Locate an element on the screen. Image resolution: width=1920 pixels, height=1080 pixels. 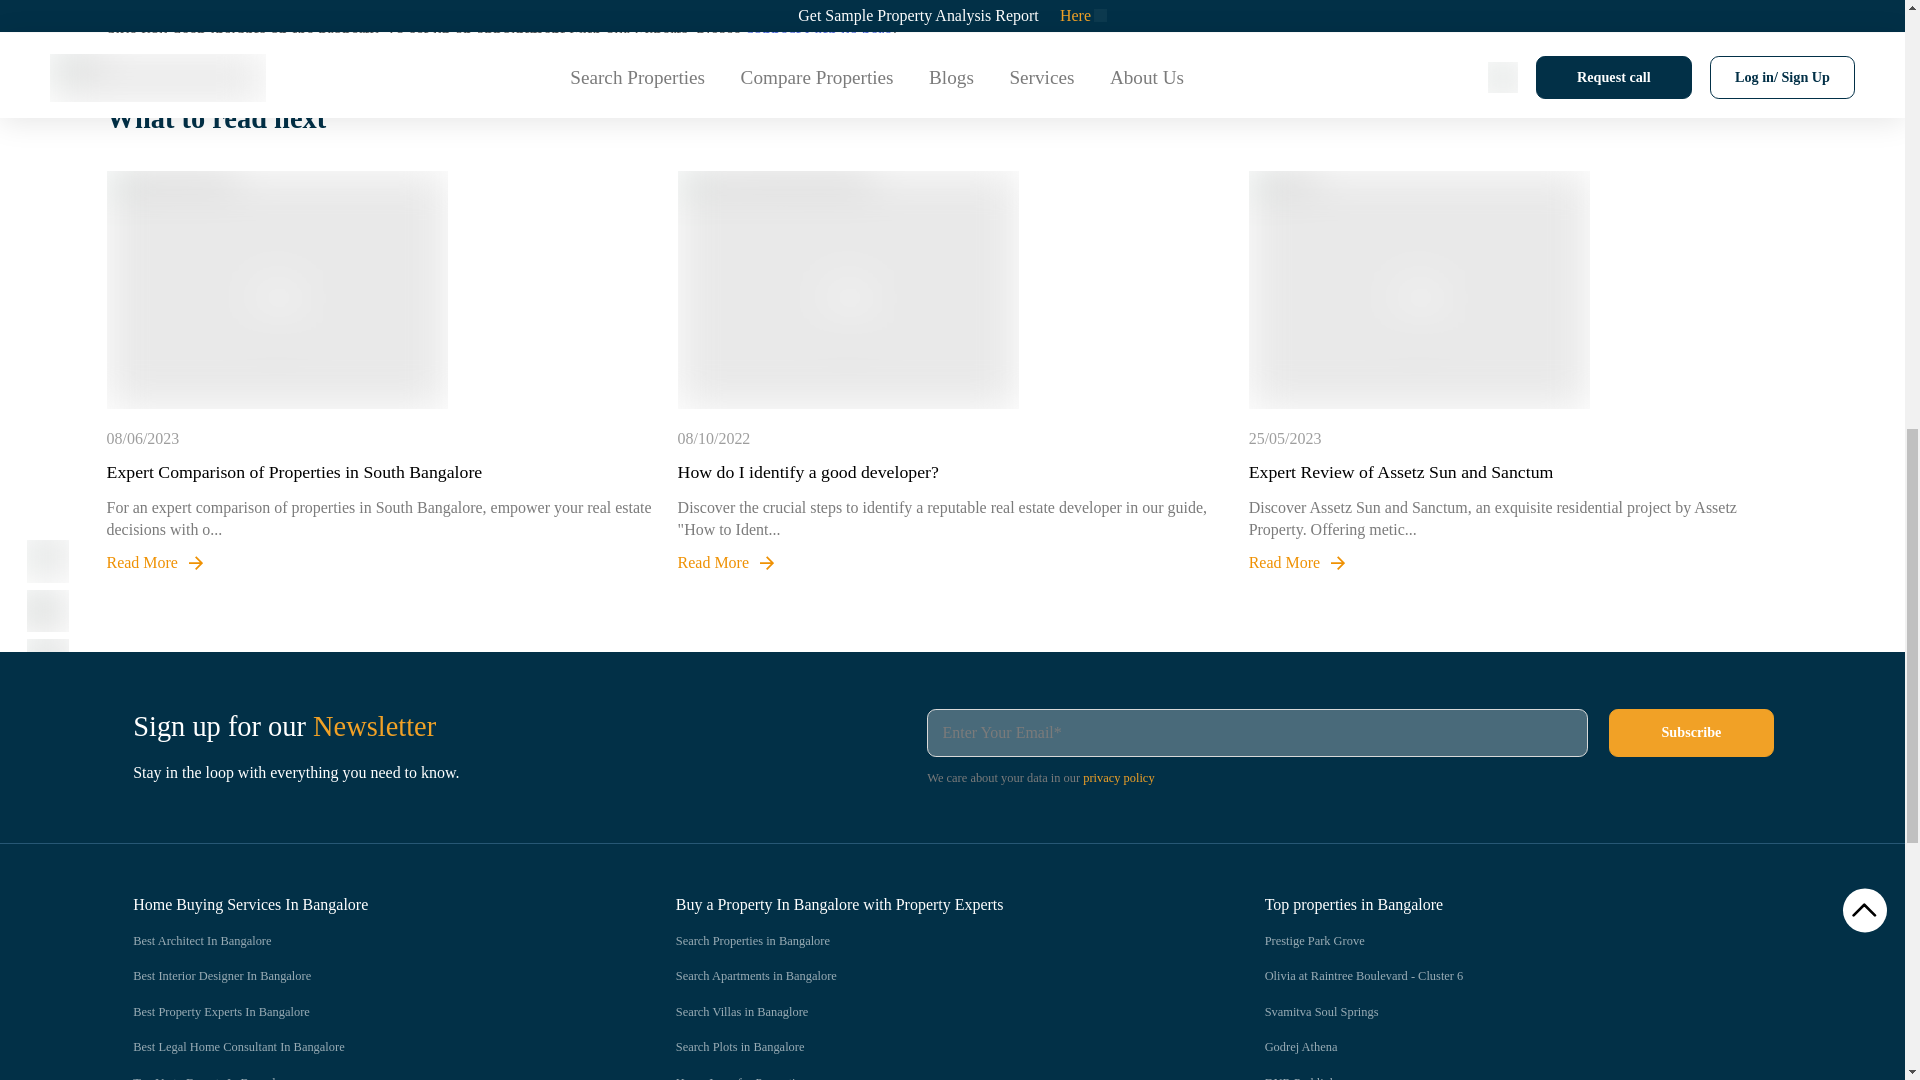
Top Vastu Experts In Bangalore is located at coordinates (364, 1077).